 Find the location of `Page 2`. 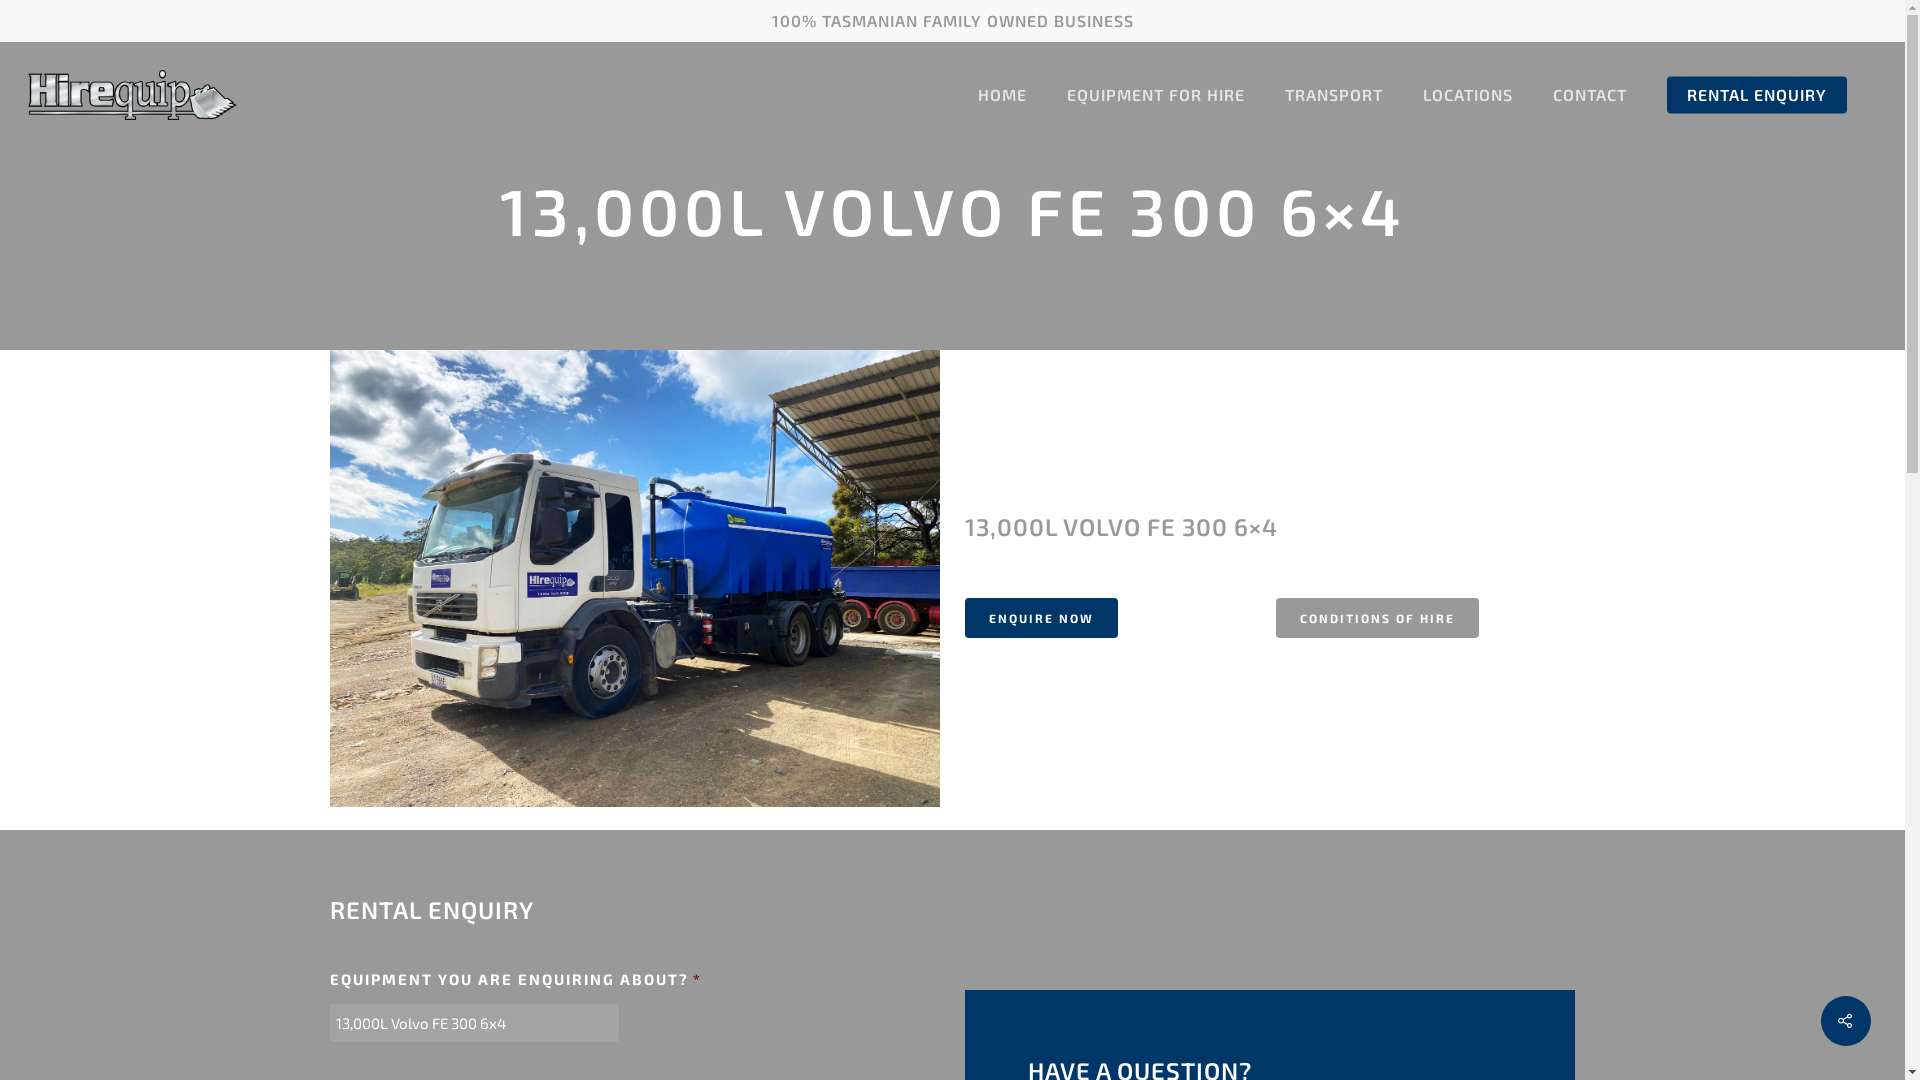

Page 2 is located at coordinates (1270, 564).